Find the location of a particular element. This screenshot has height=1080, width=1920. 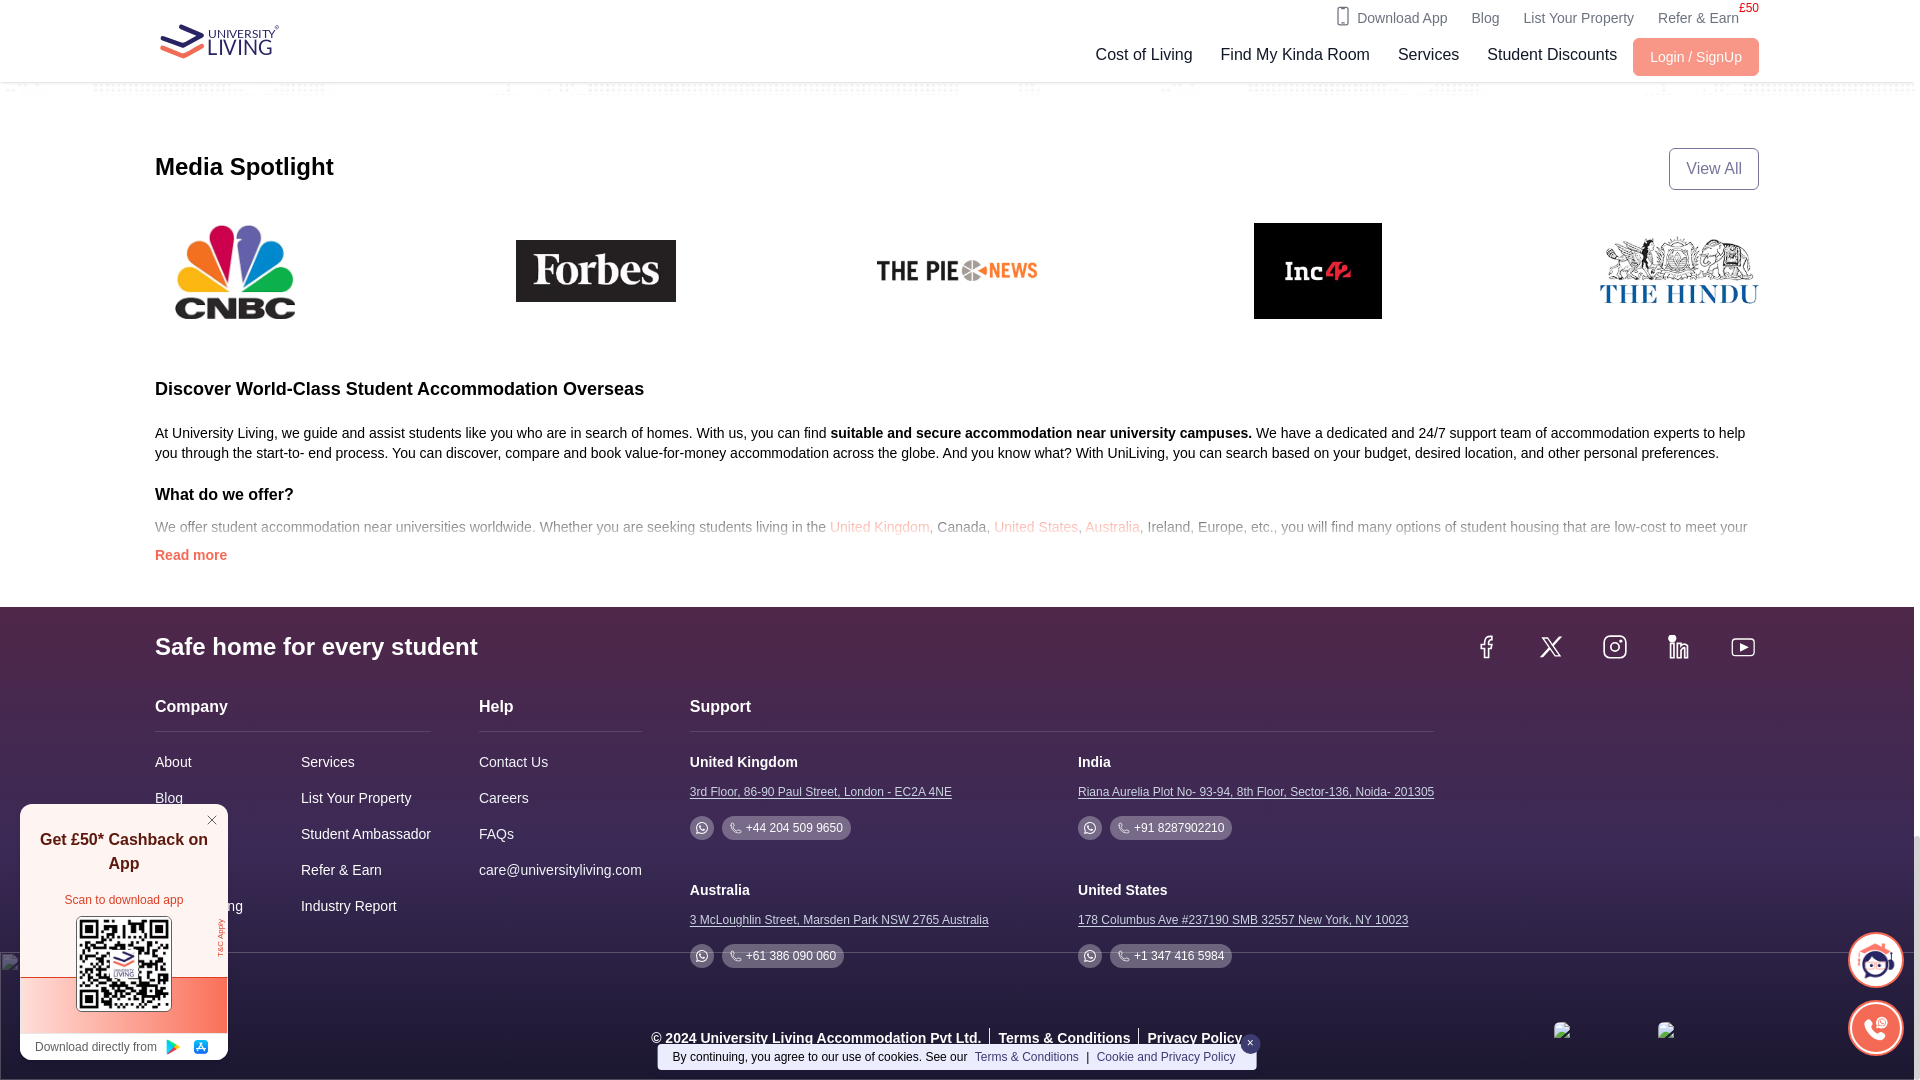

FAQs is located at coordinates (496, 834).